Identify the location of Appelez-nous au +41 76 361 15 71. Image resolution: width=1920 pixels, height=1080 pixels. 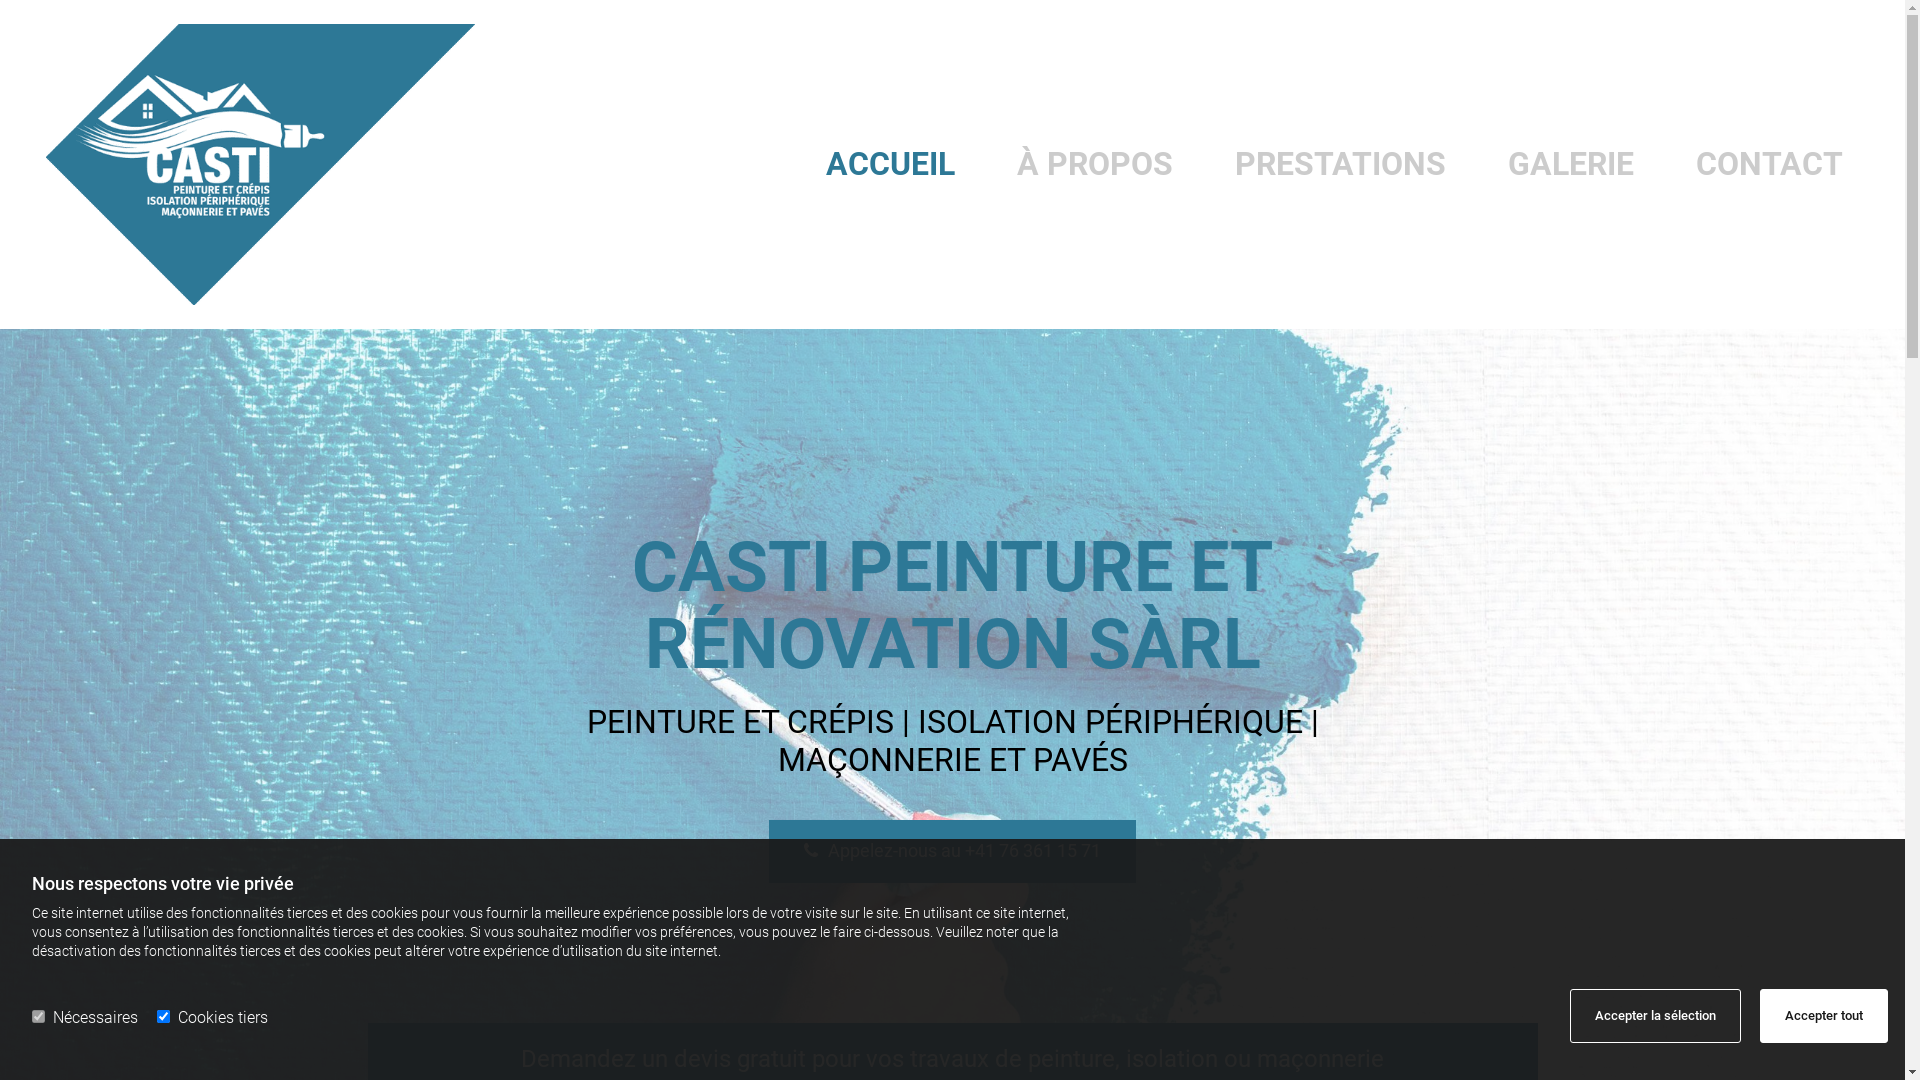
(952, 851).